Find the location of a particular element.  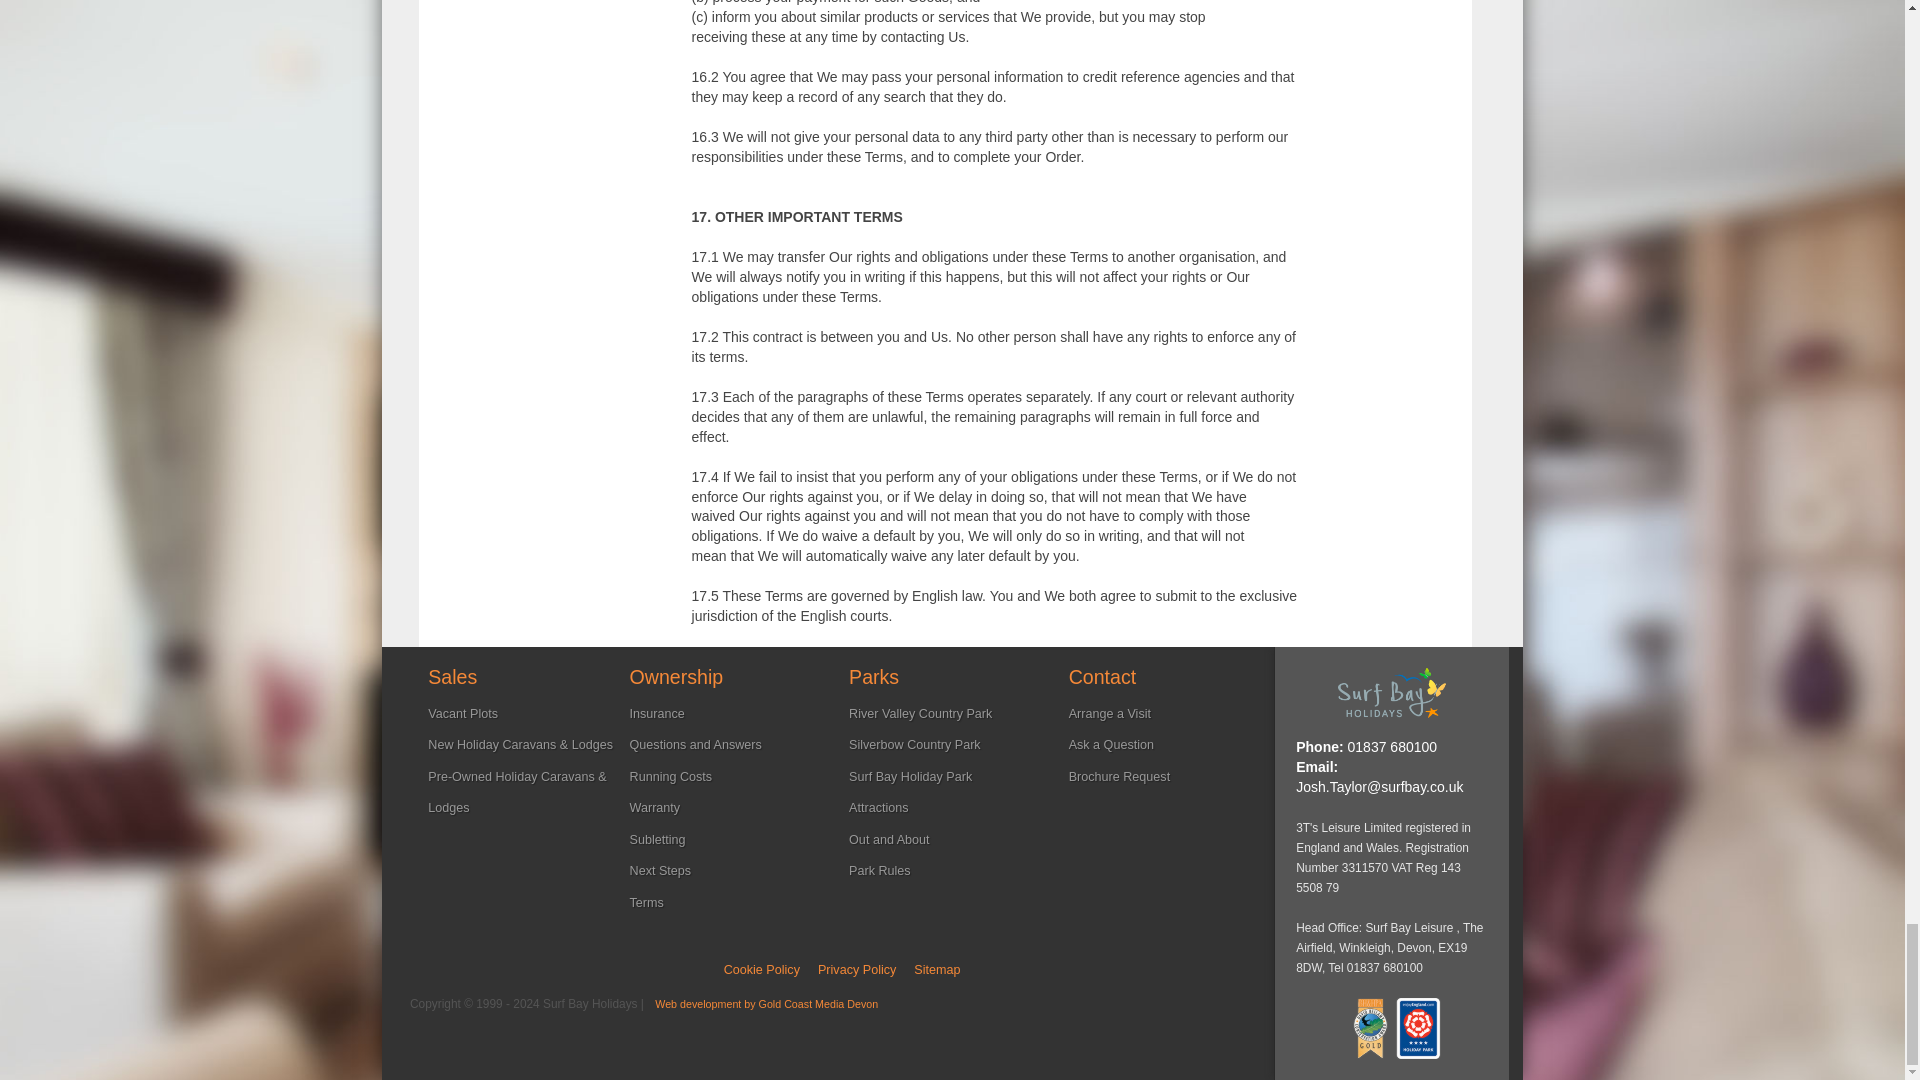

Insurance is located at coordinates (657, 714).